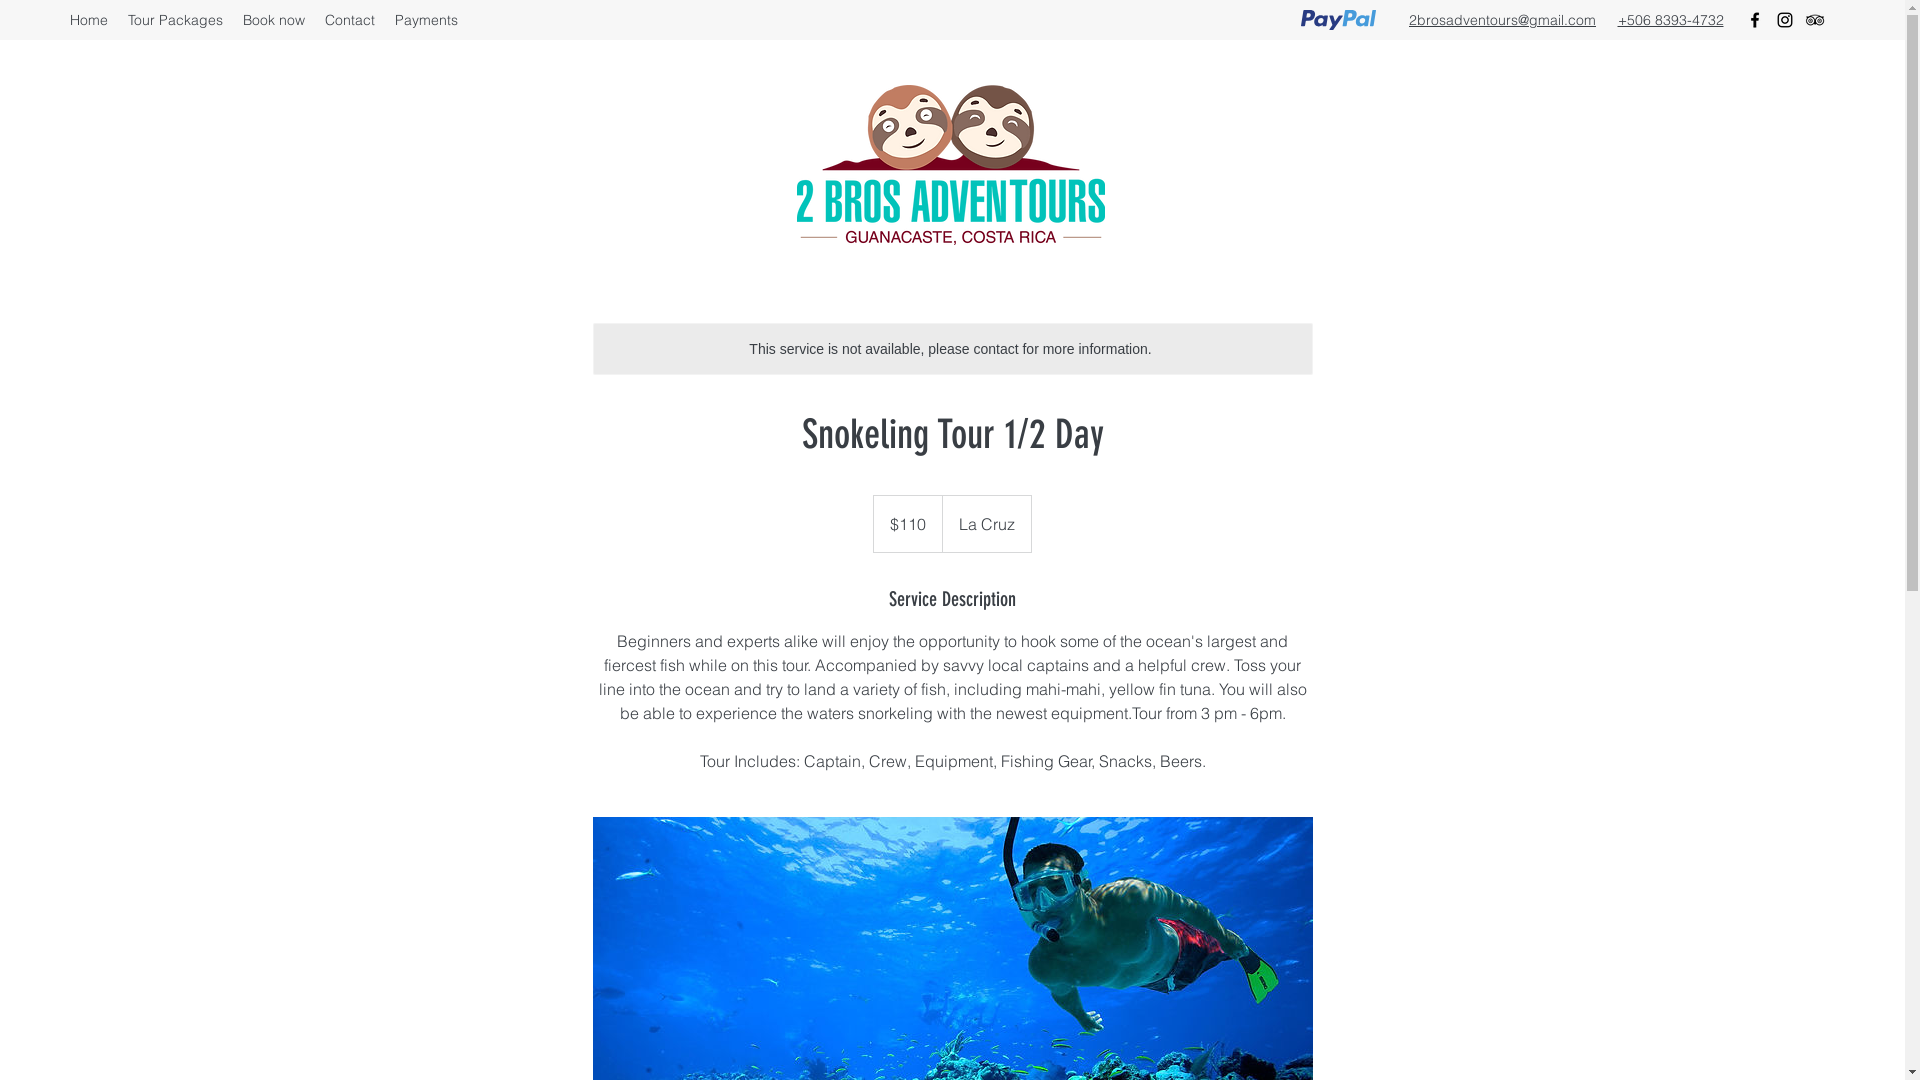  What do you see at coordinates (426, 20) in the screenshot?
I see `Payments` at bounding box center [426, 20].